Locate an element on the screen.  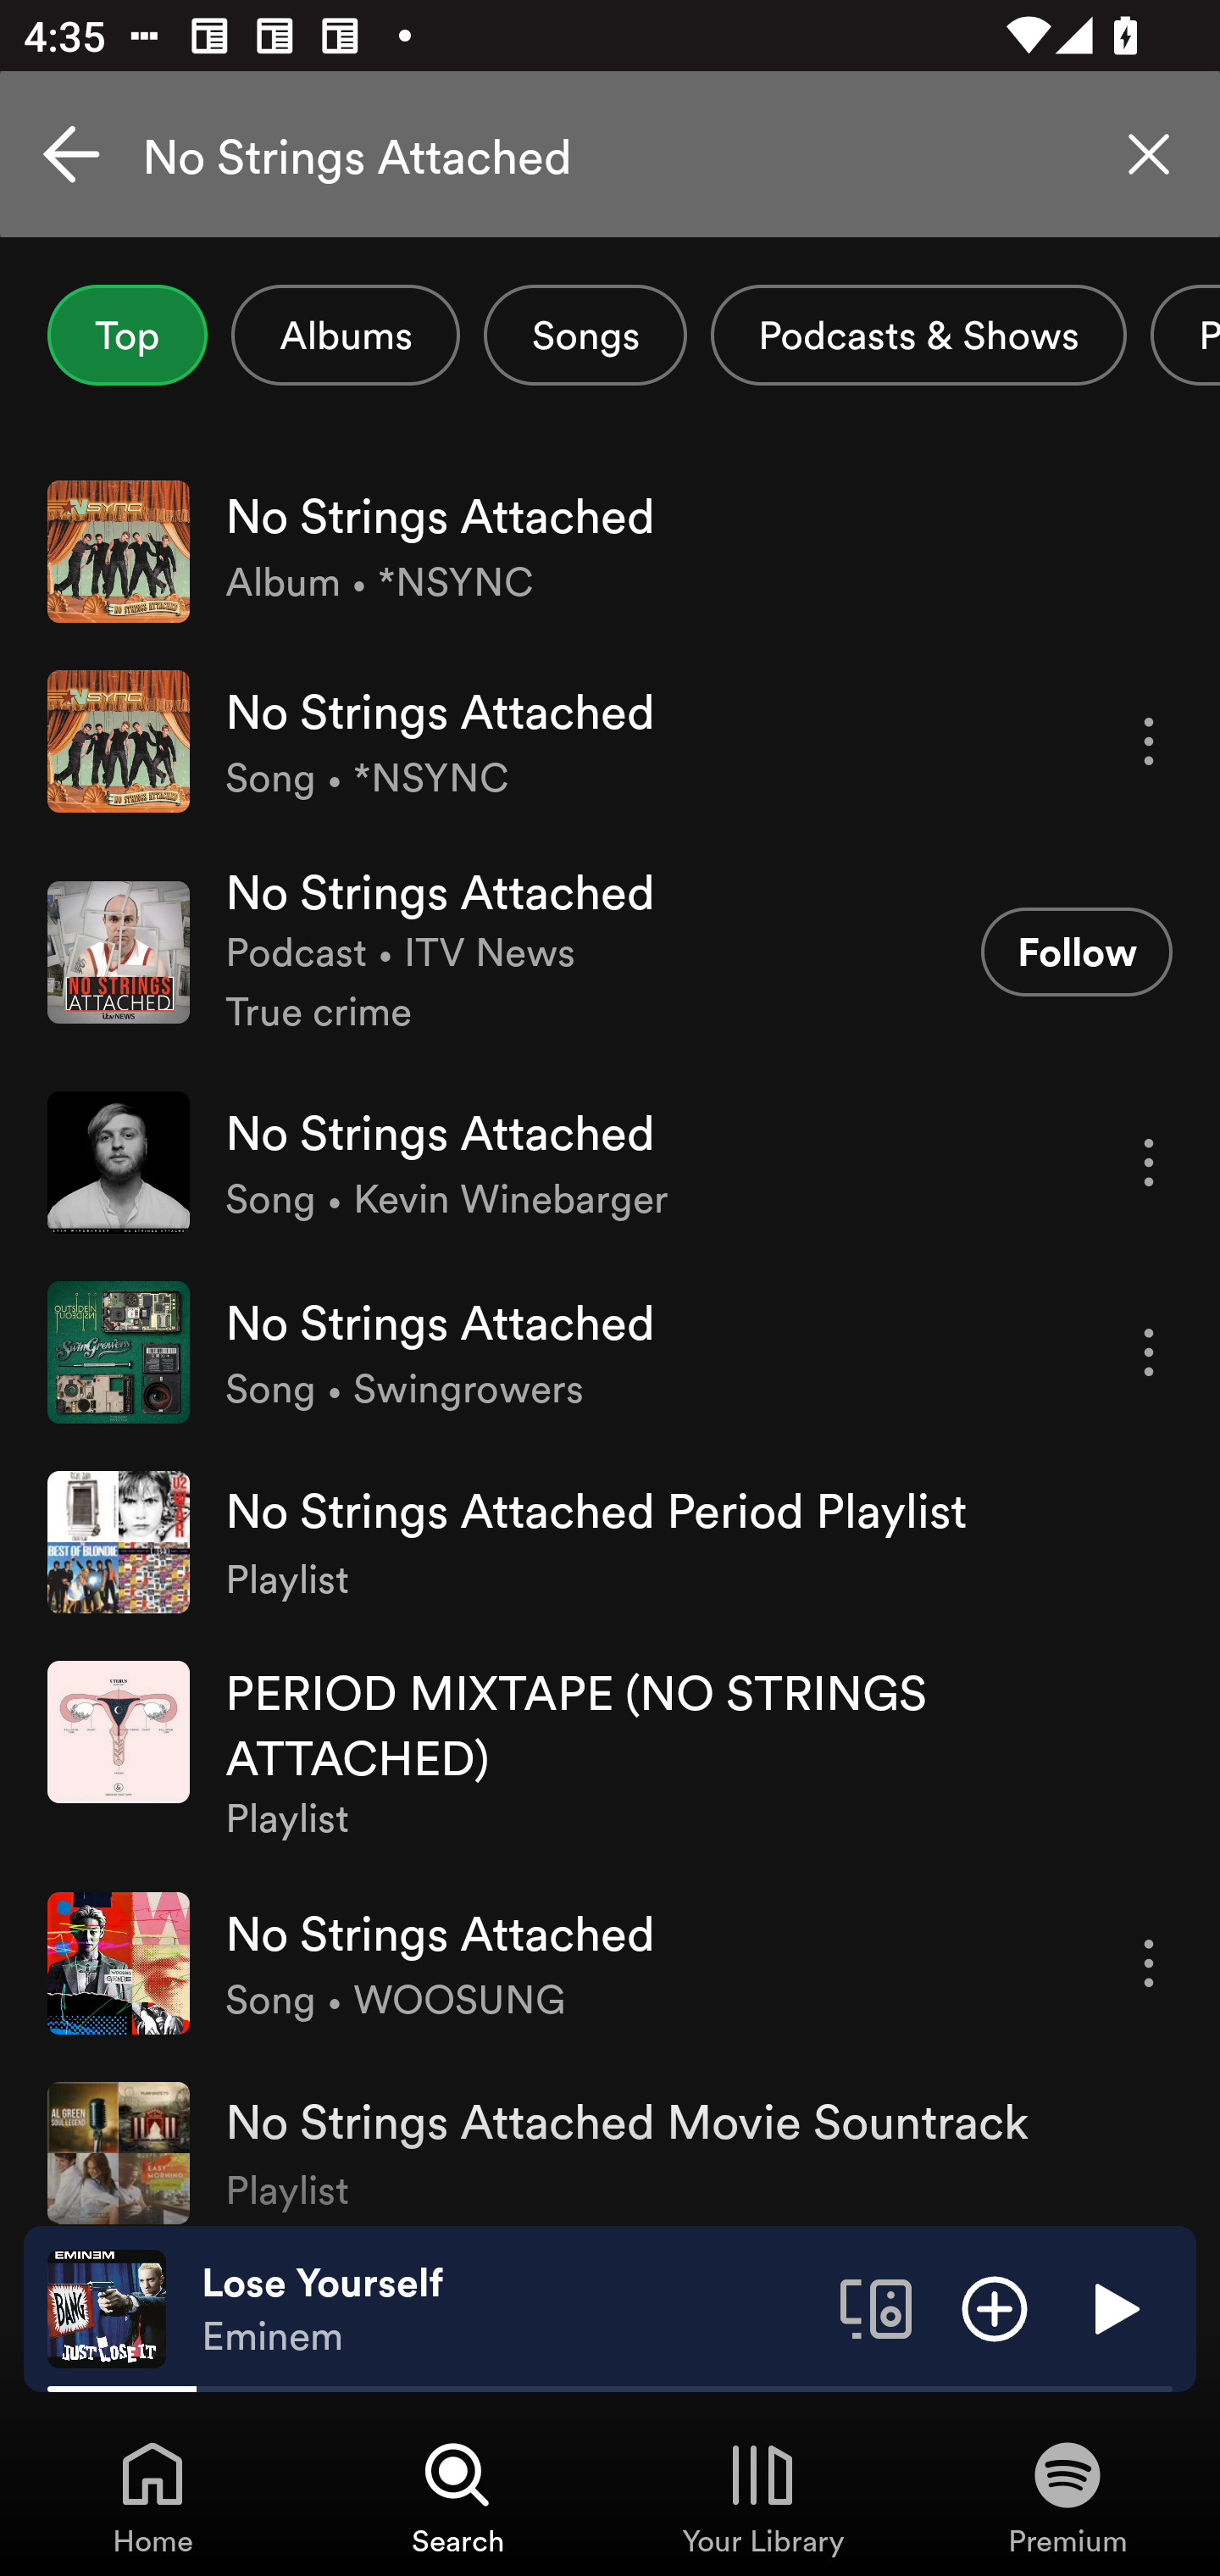
Add item is located at coordinates (995, 2307).